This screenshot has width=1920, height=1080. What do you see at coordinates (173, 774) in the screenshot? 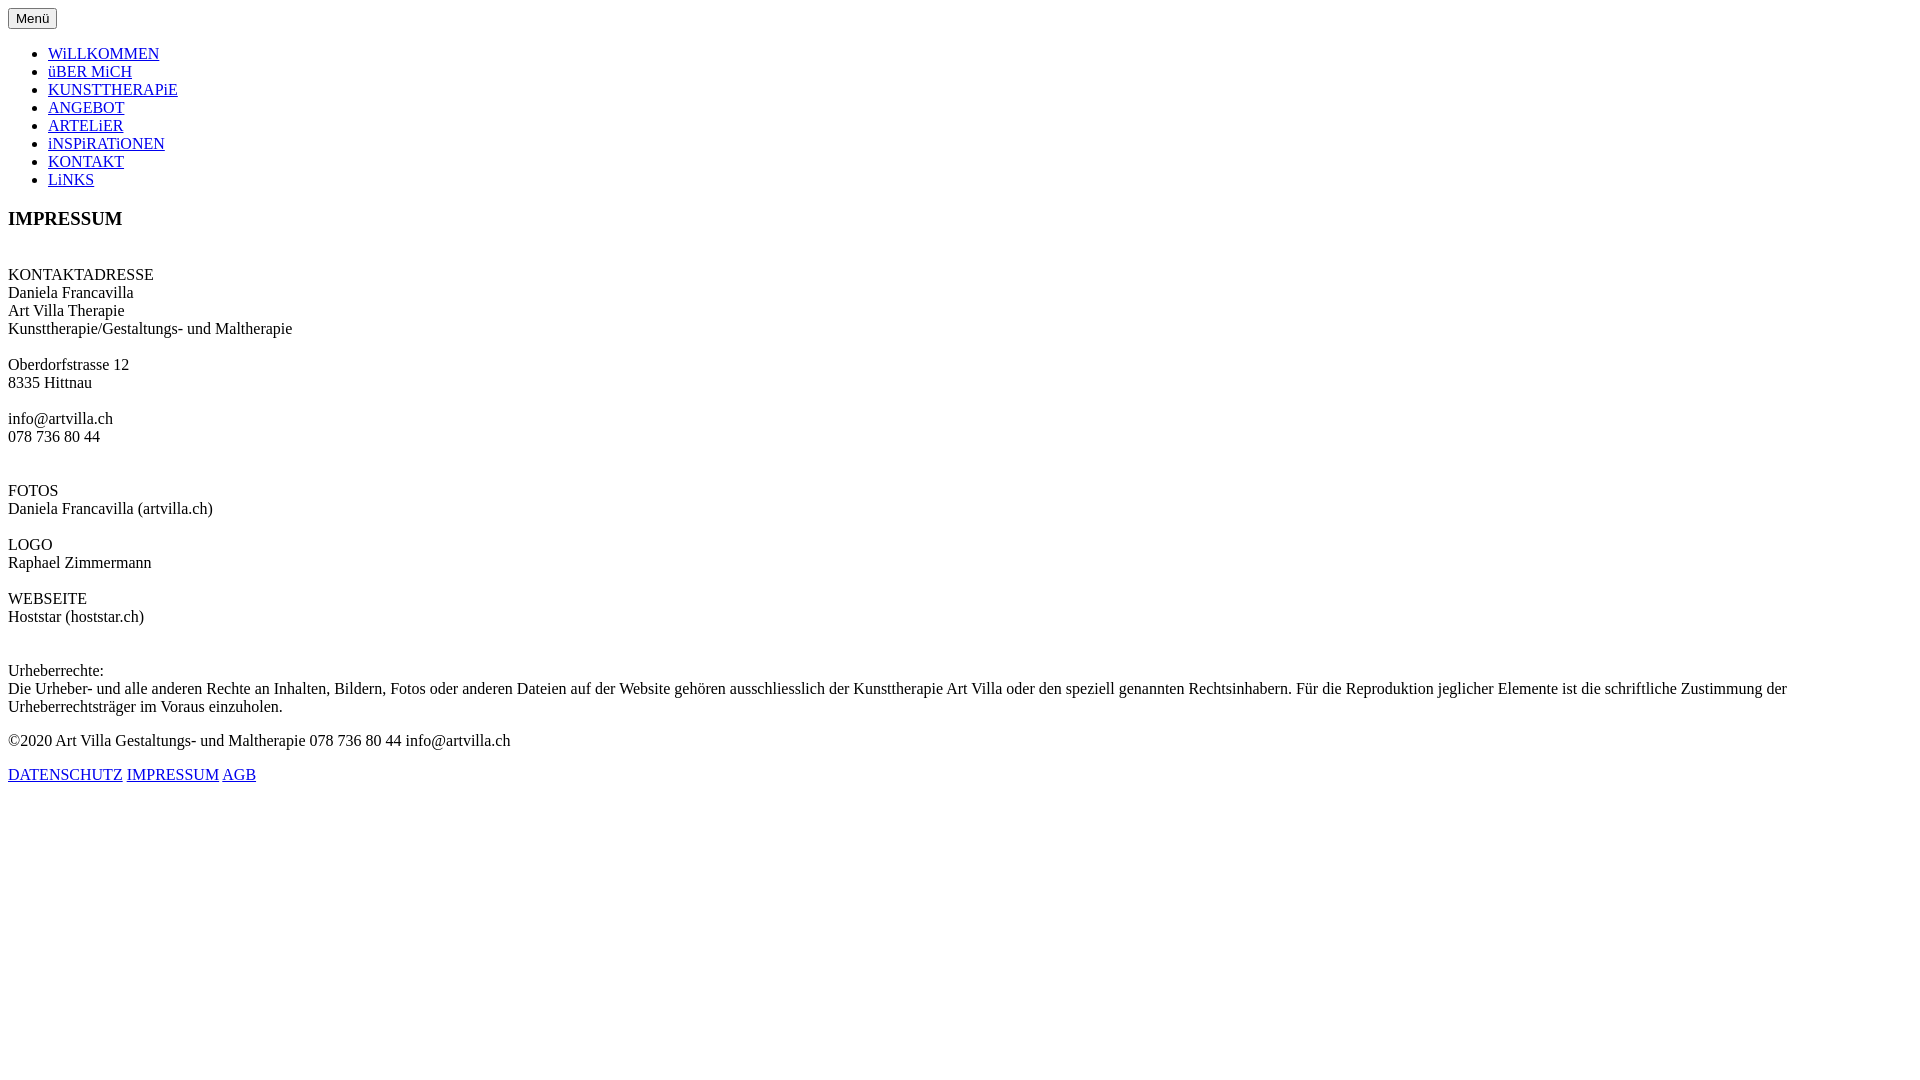
I see `IMPRESSUM` at bounding box center [173, 774].